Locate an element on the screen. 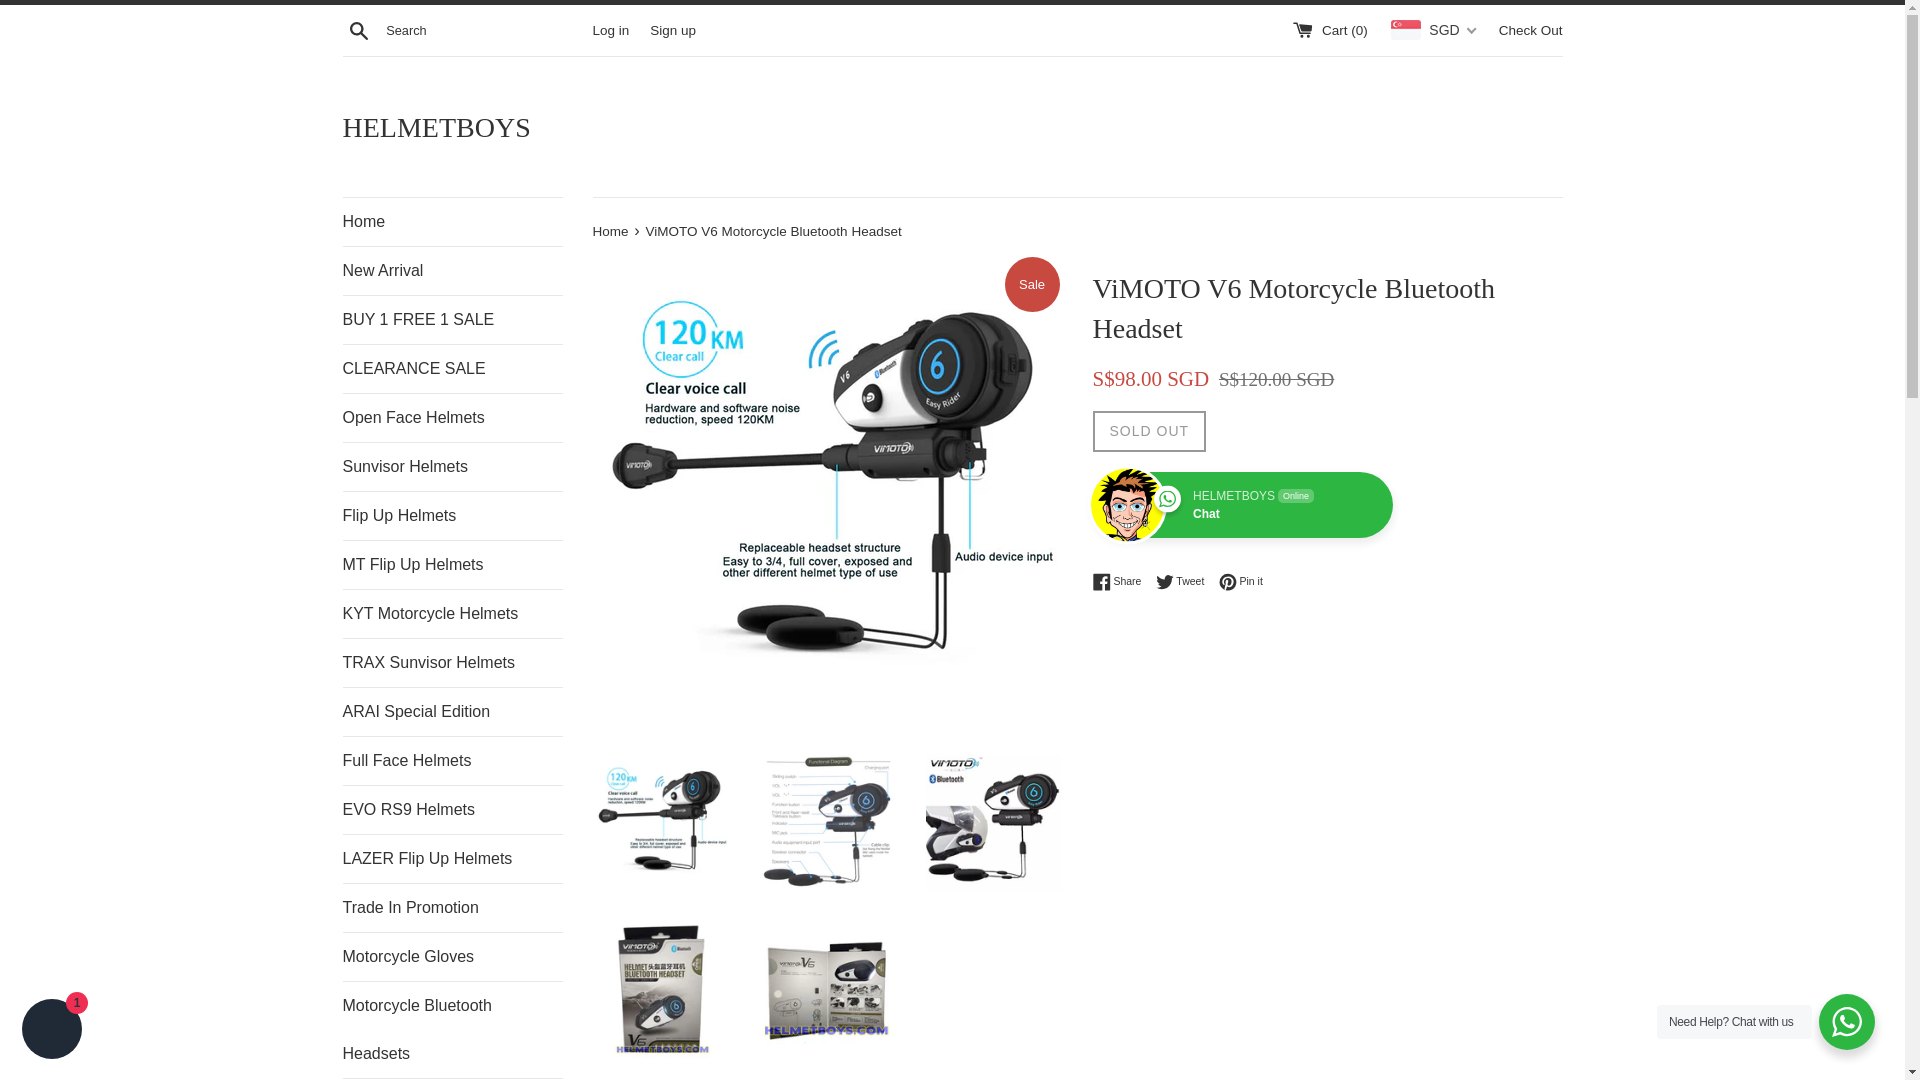 This screenshot has height=1080, width=1920. Home is located at coordinates (452, 222).